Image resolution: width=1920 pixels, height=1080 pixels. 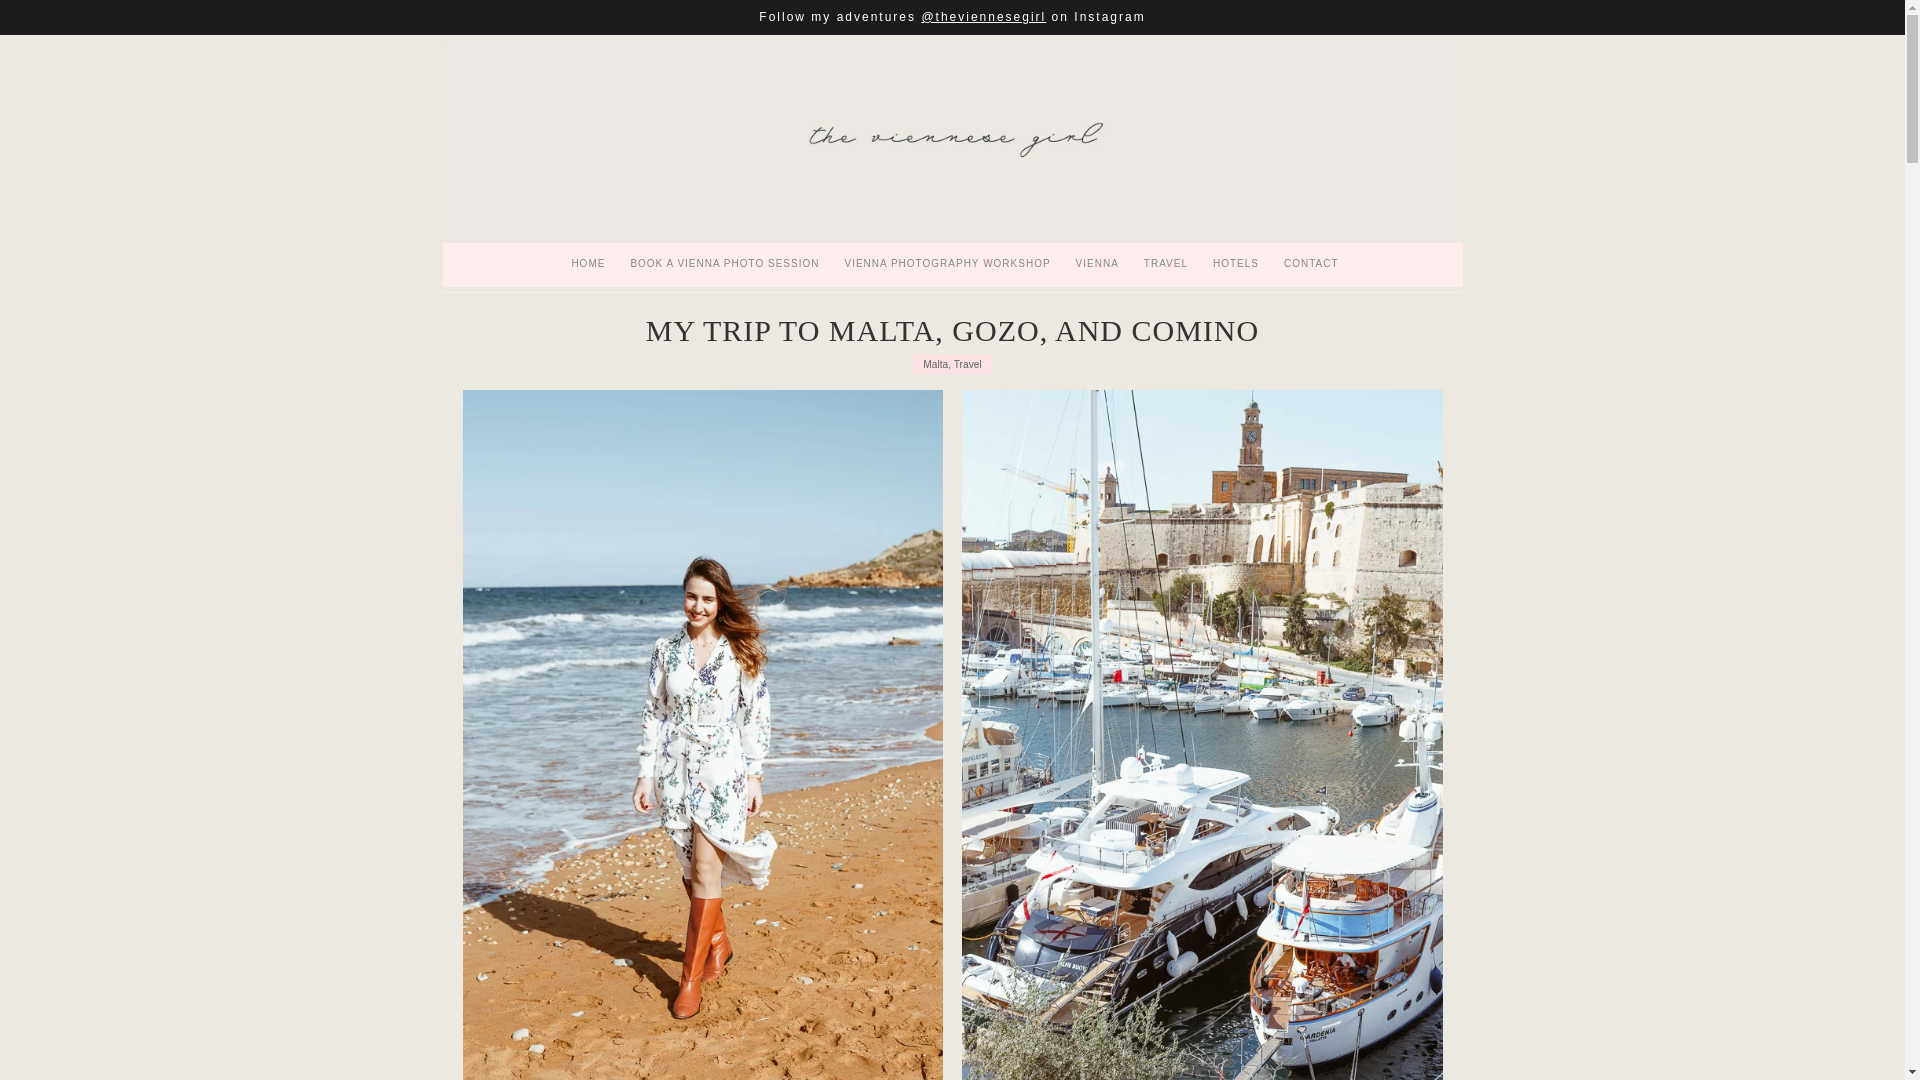 I want to click on Vienna Photographer, so click(x=951, y=152).